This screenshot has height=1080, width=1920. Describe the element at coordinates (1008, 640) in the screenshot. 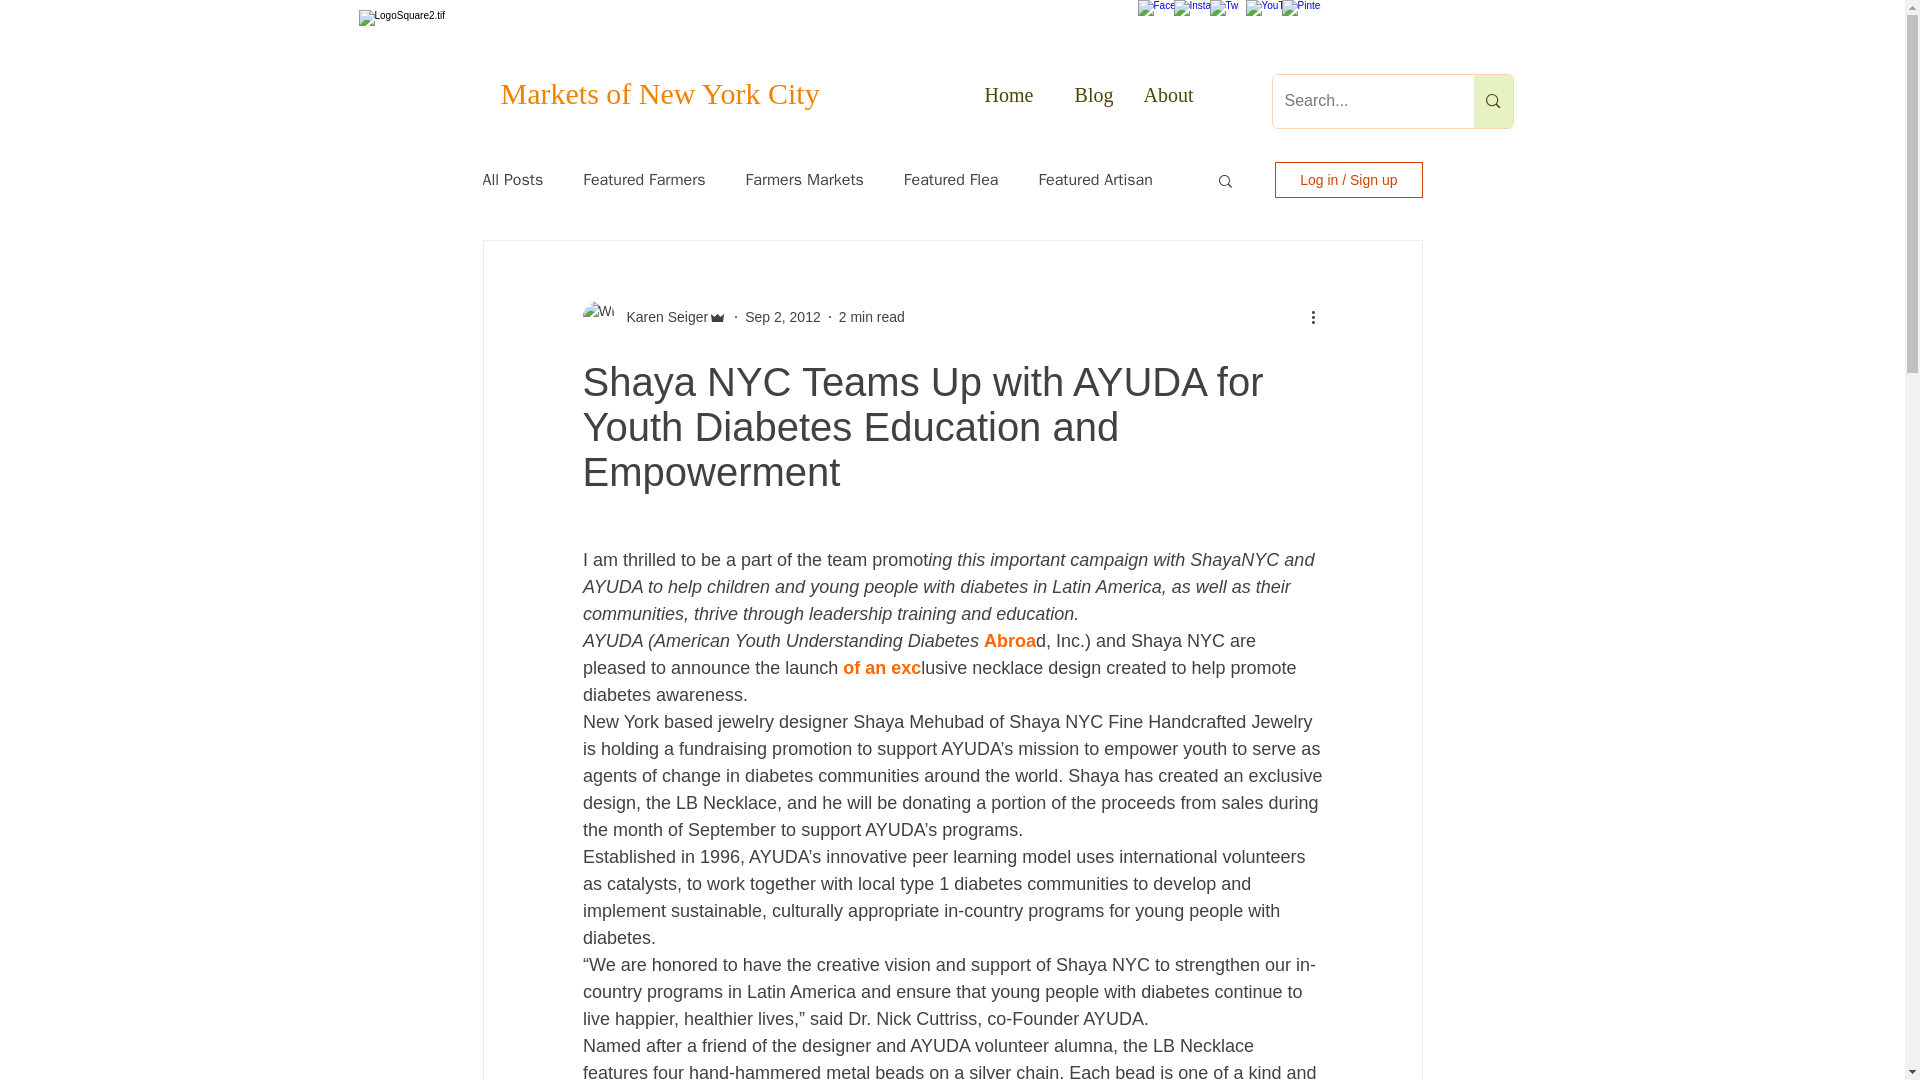

I see `Abroa` at that location.